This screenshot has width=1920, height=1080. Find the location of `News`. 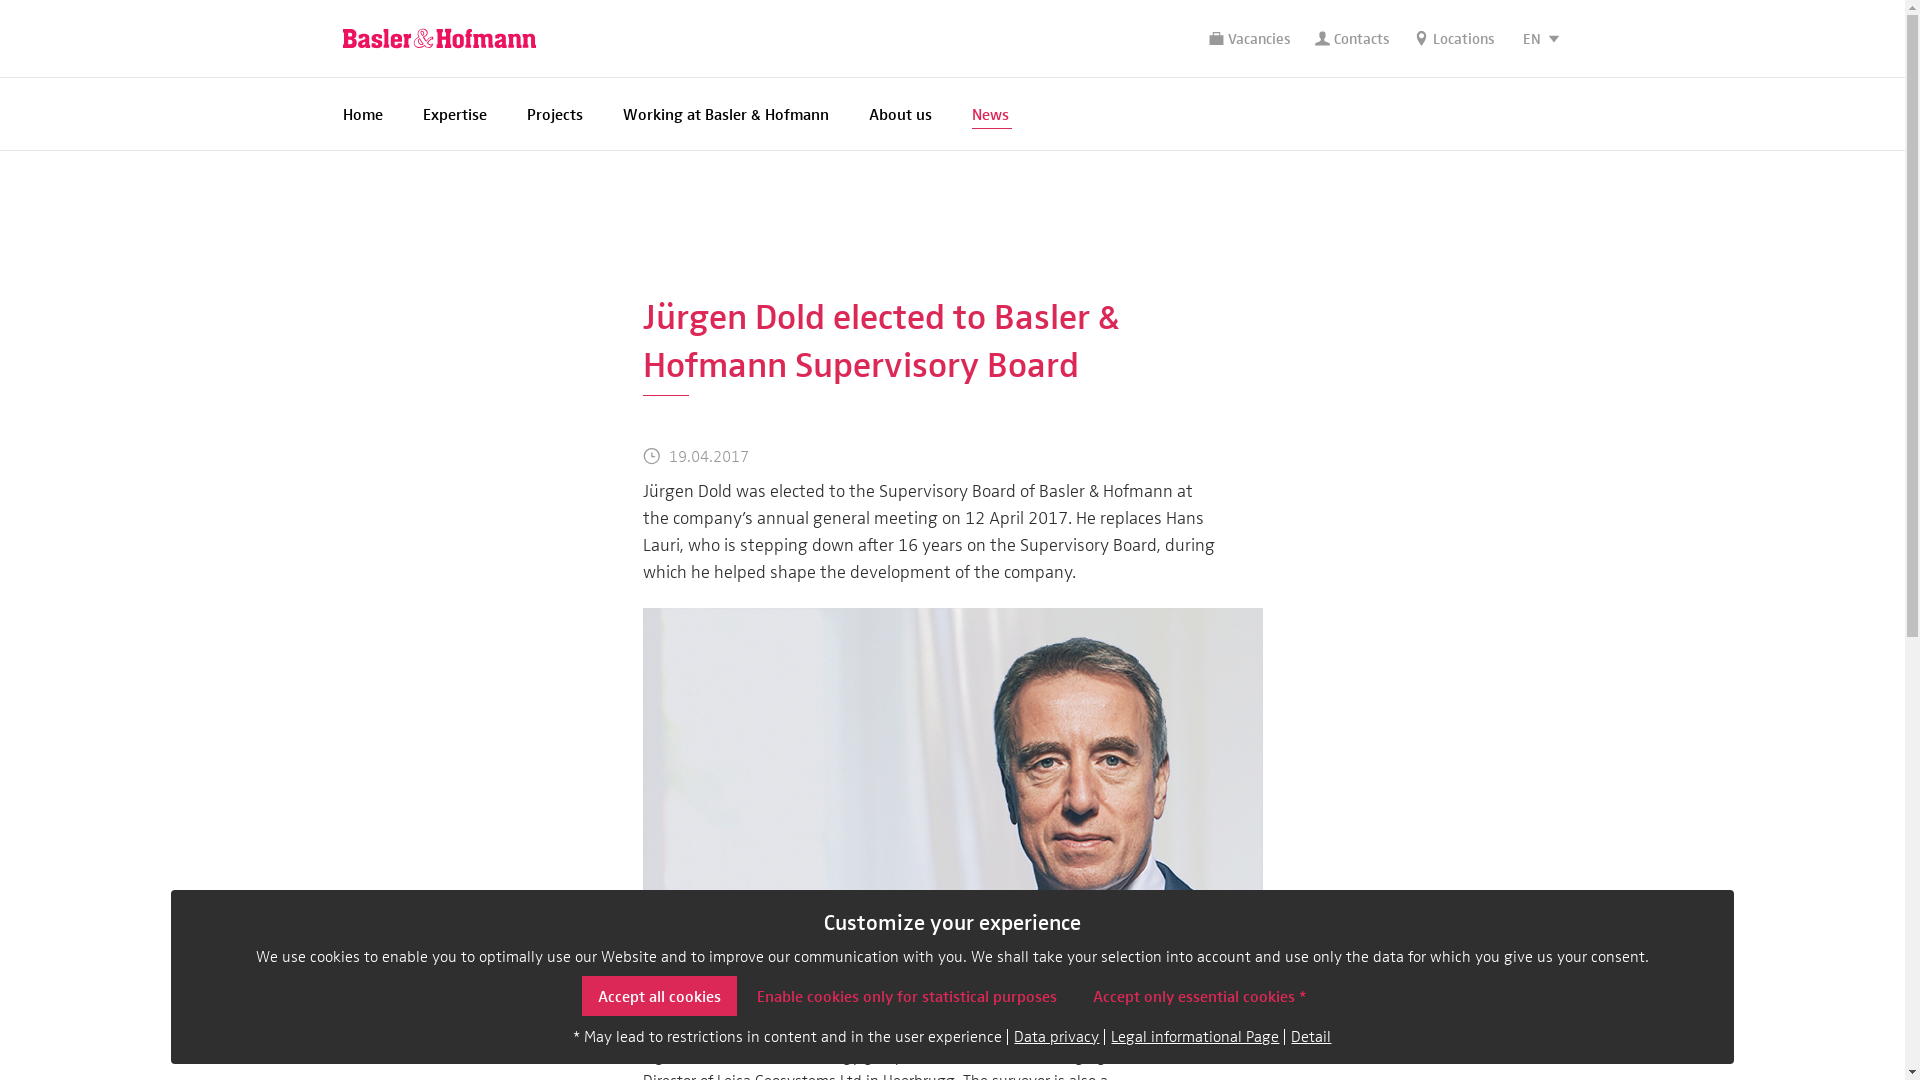

News is located at coordinates (990, 114).